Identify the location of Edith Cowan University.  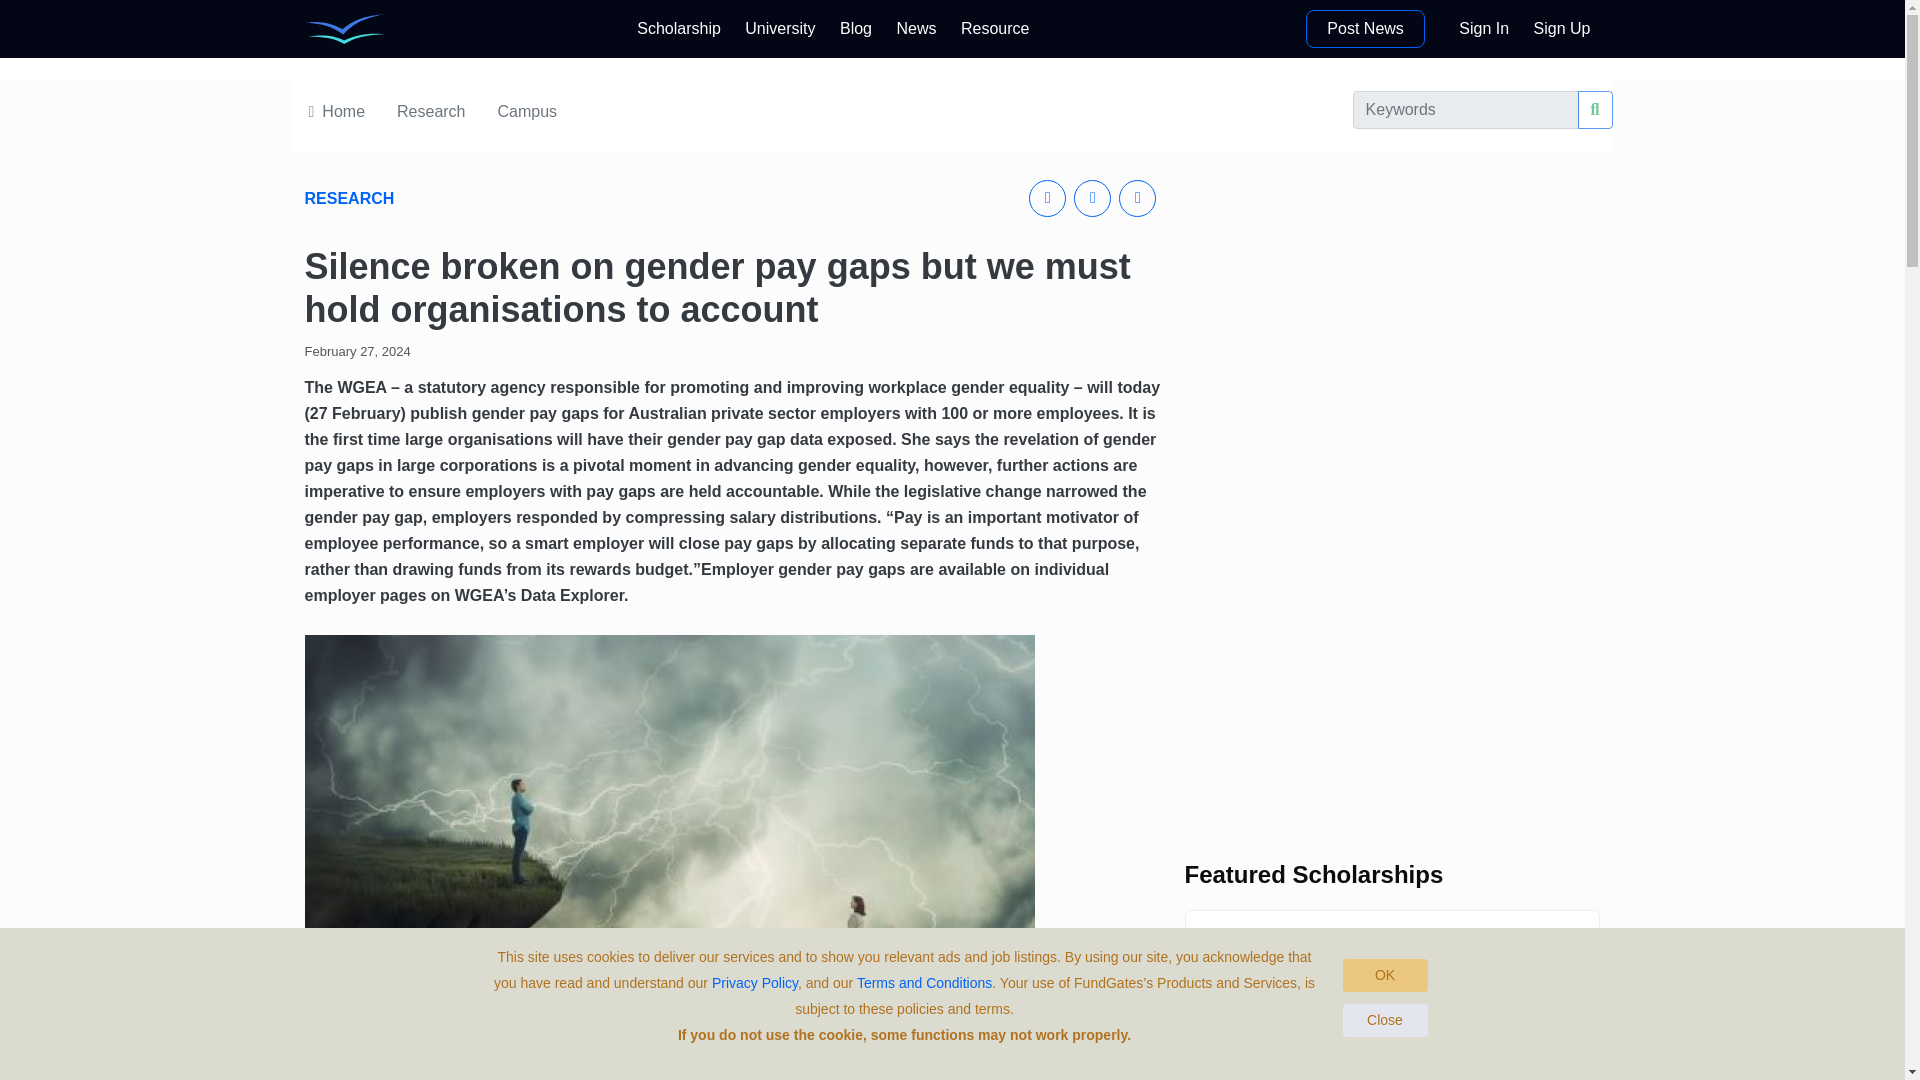
(1241, 1076).